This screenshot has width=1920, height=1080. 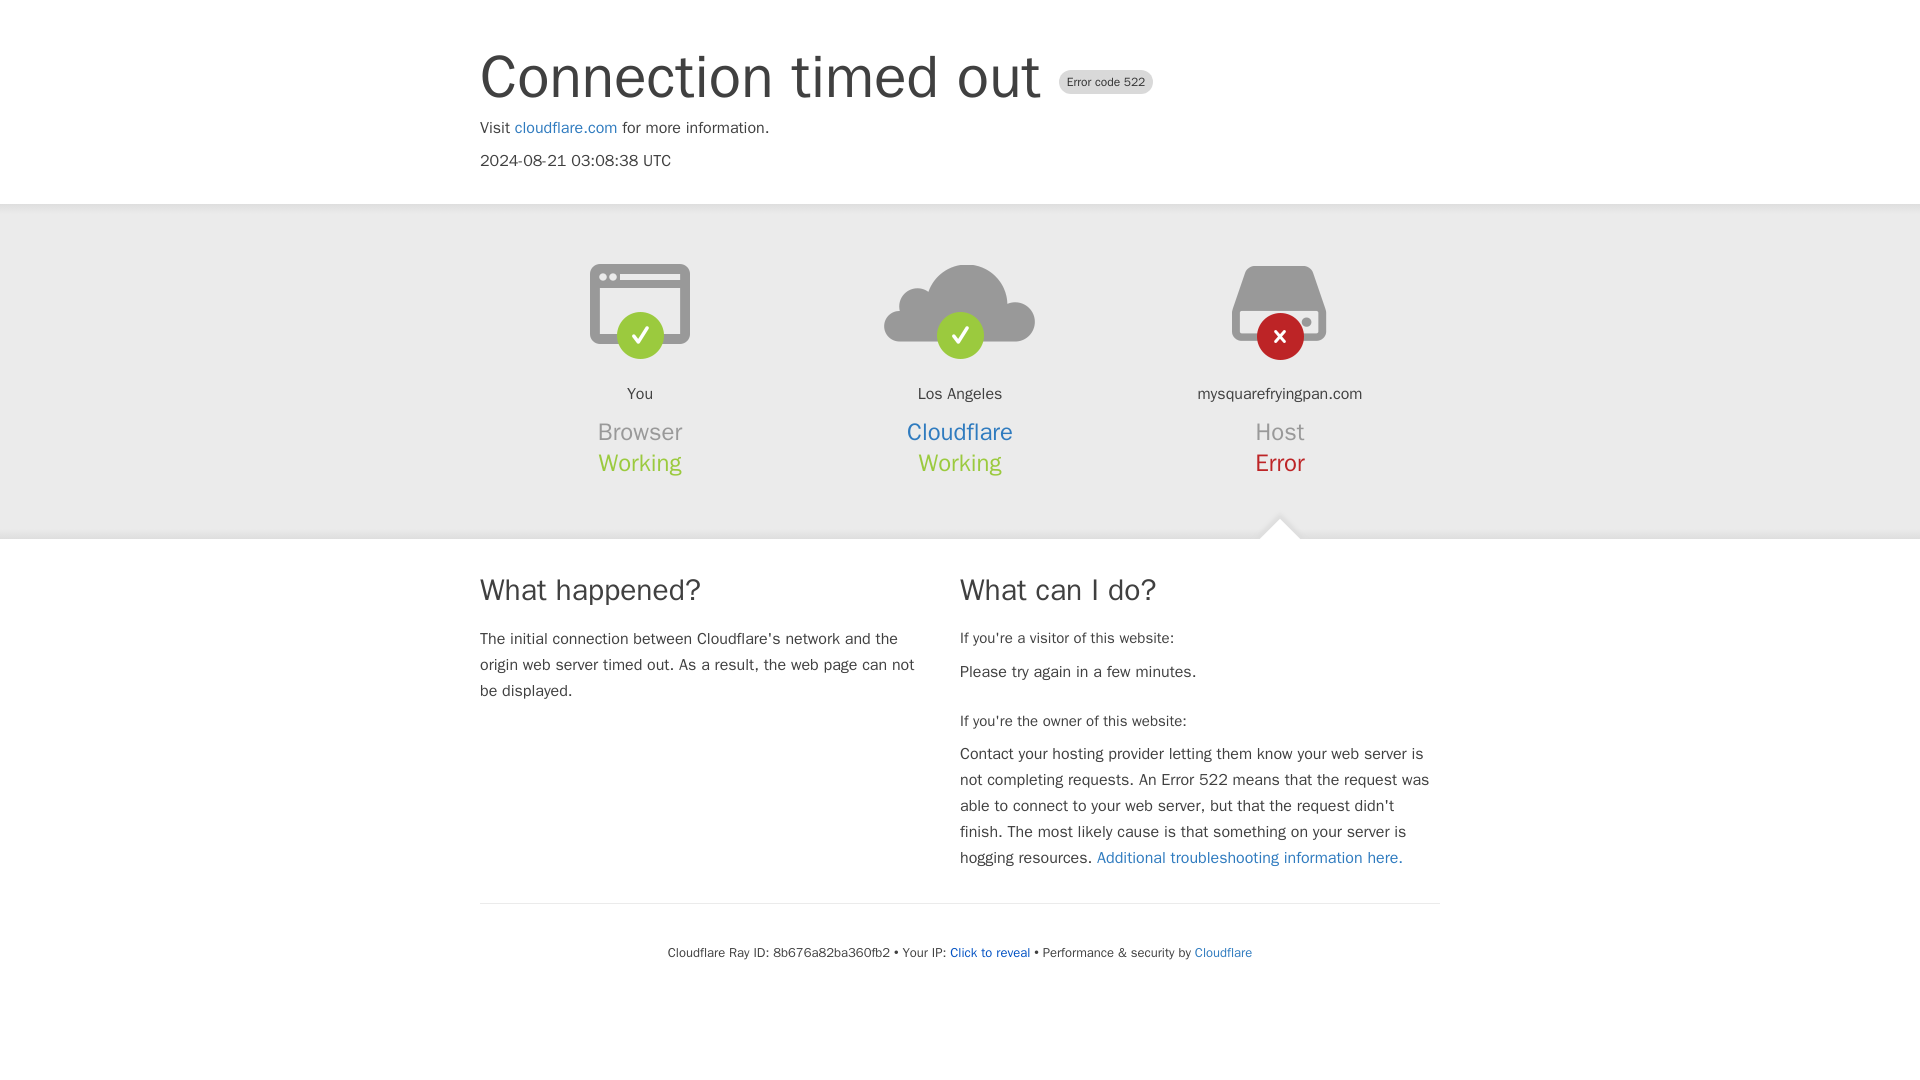 What do you see at coordinates (1250, 858) in the screenshot?
I see `Additional troubleshooting information here.` at bounding box center [1250, 858].